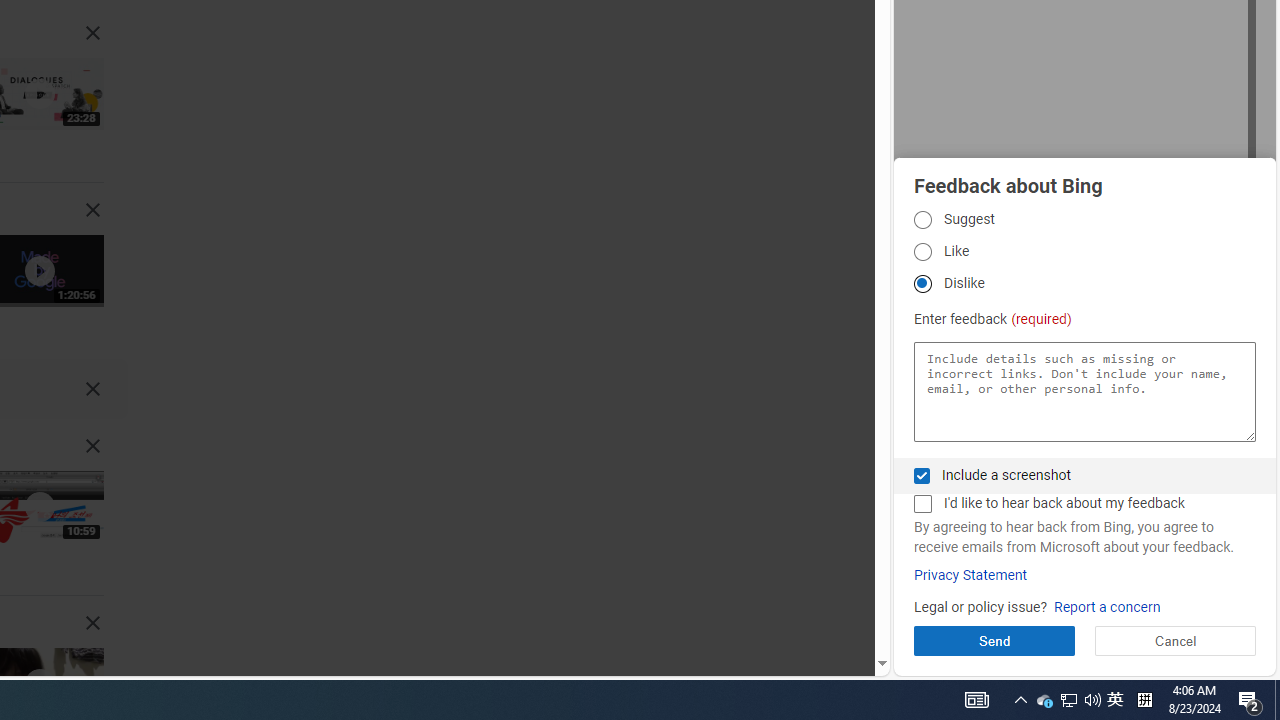 Image resolution: width=1280 pixels, height=720 pixels. Describe the element at coordinates (922, 284) in the screenshot. I see `AutomationID: fbpgdgtp3` at that location.